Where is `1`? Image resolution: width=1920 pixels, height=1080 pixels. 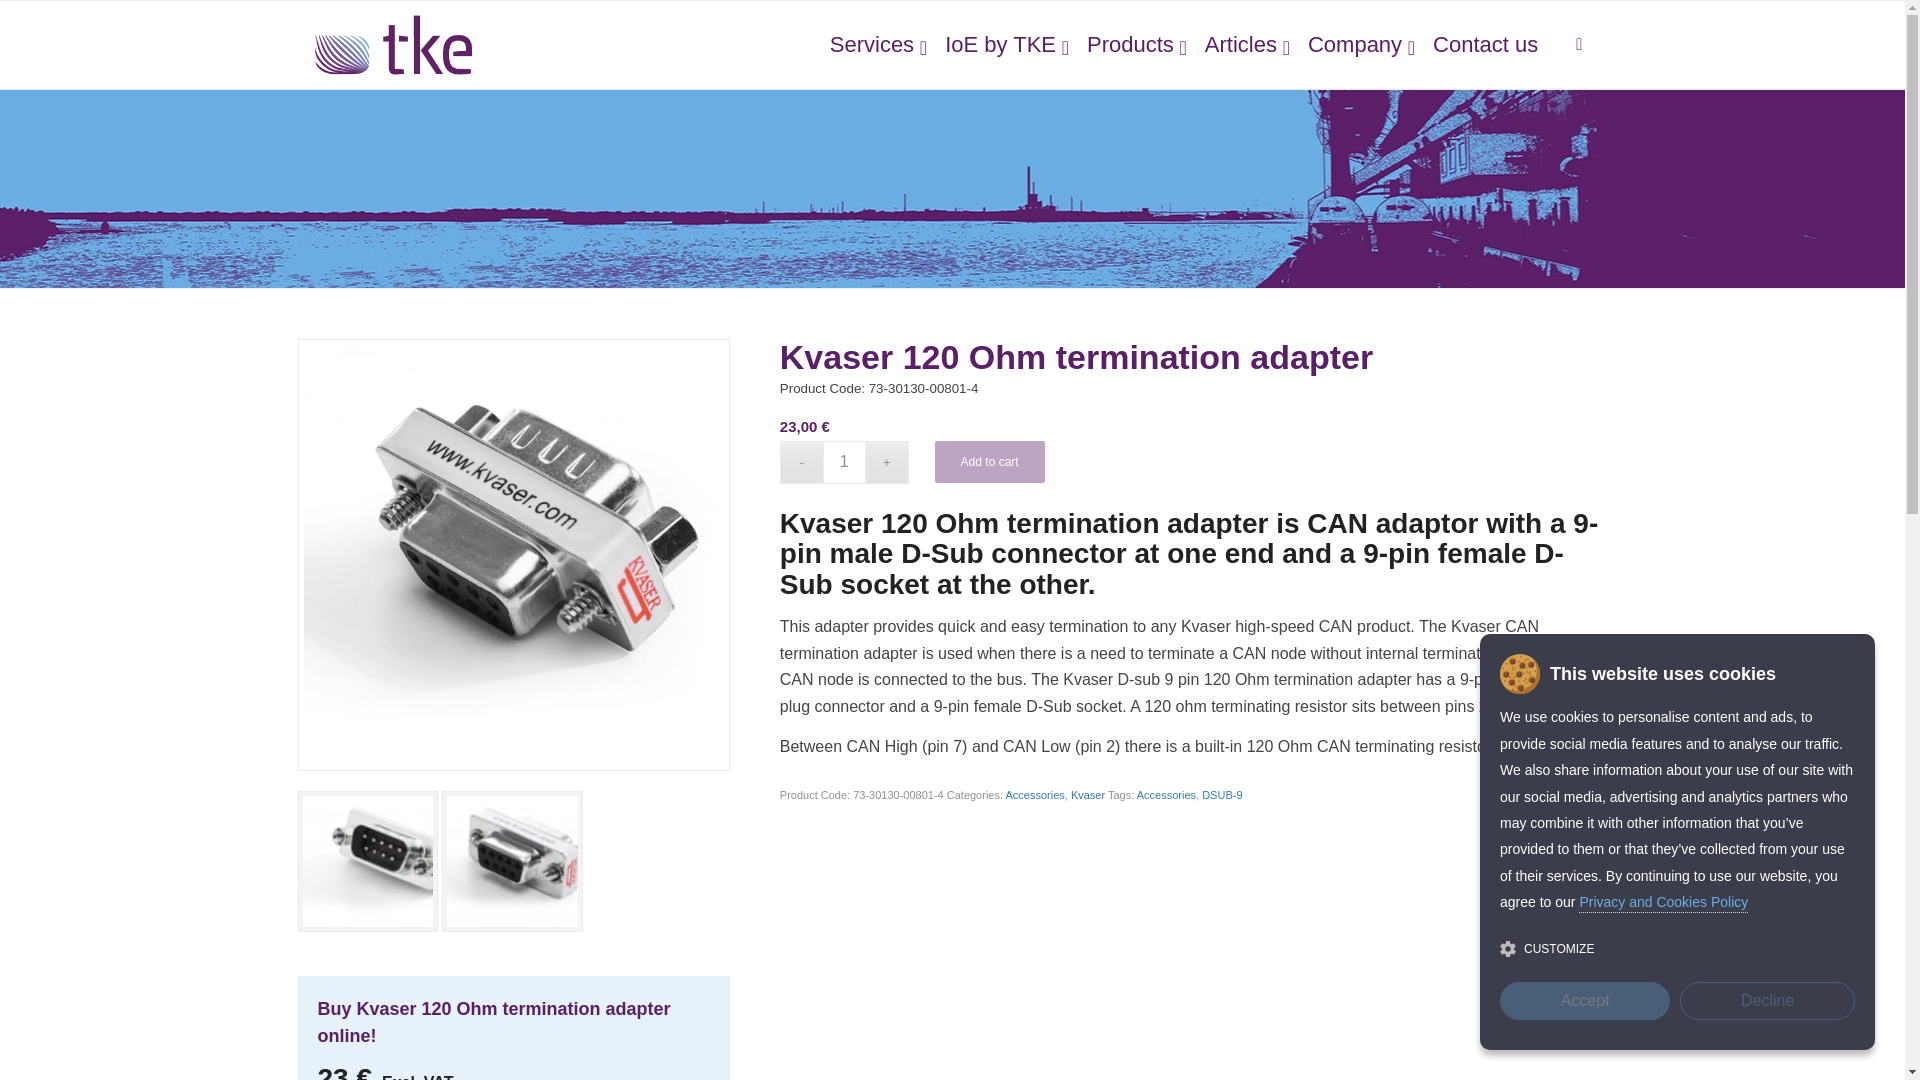
1 is located at coordinates (844, 460).